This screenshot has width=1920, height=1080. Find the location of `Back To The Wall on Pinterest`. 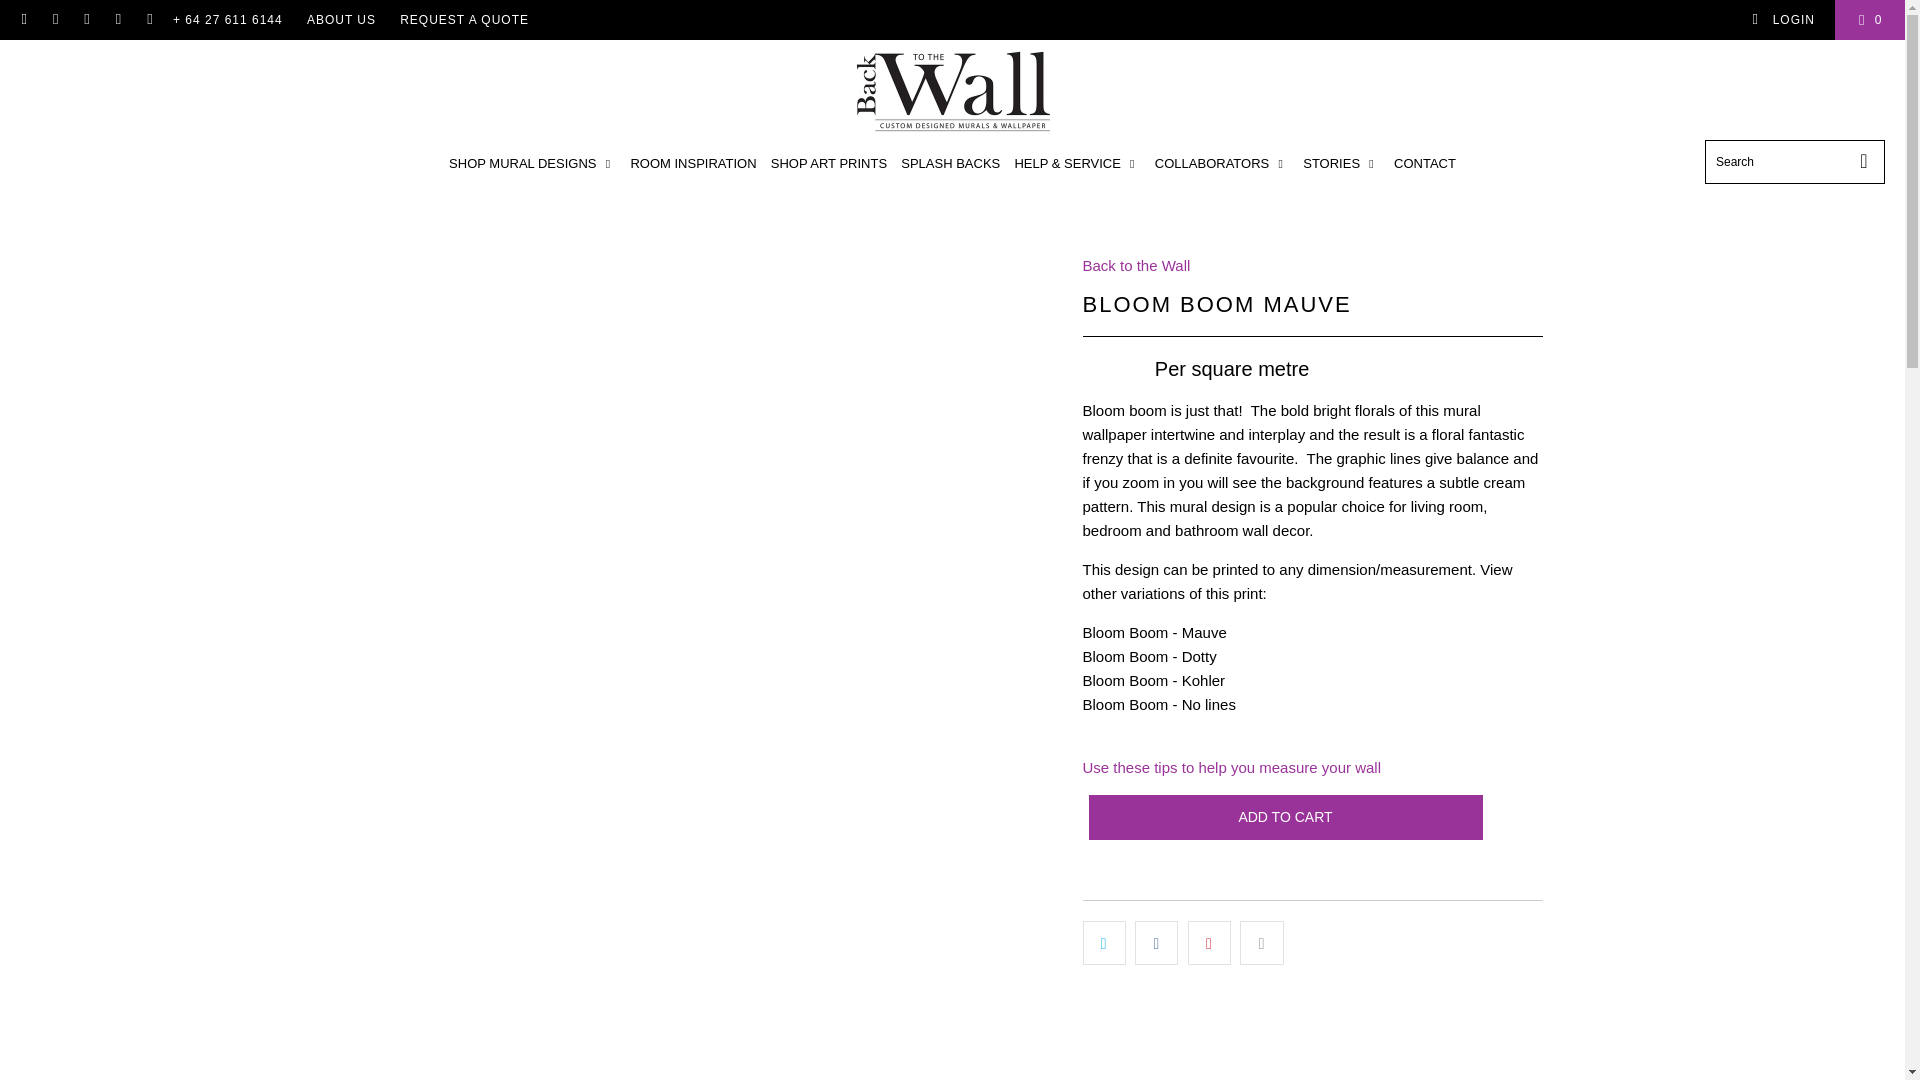

Back To The Wall on Pinterest is located at coordinates (86, 20).